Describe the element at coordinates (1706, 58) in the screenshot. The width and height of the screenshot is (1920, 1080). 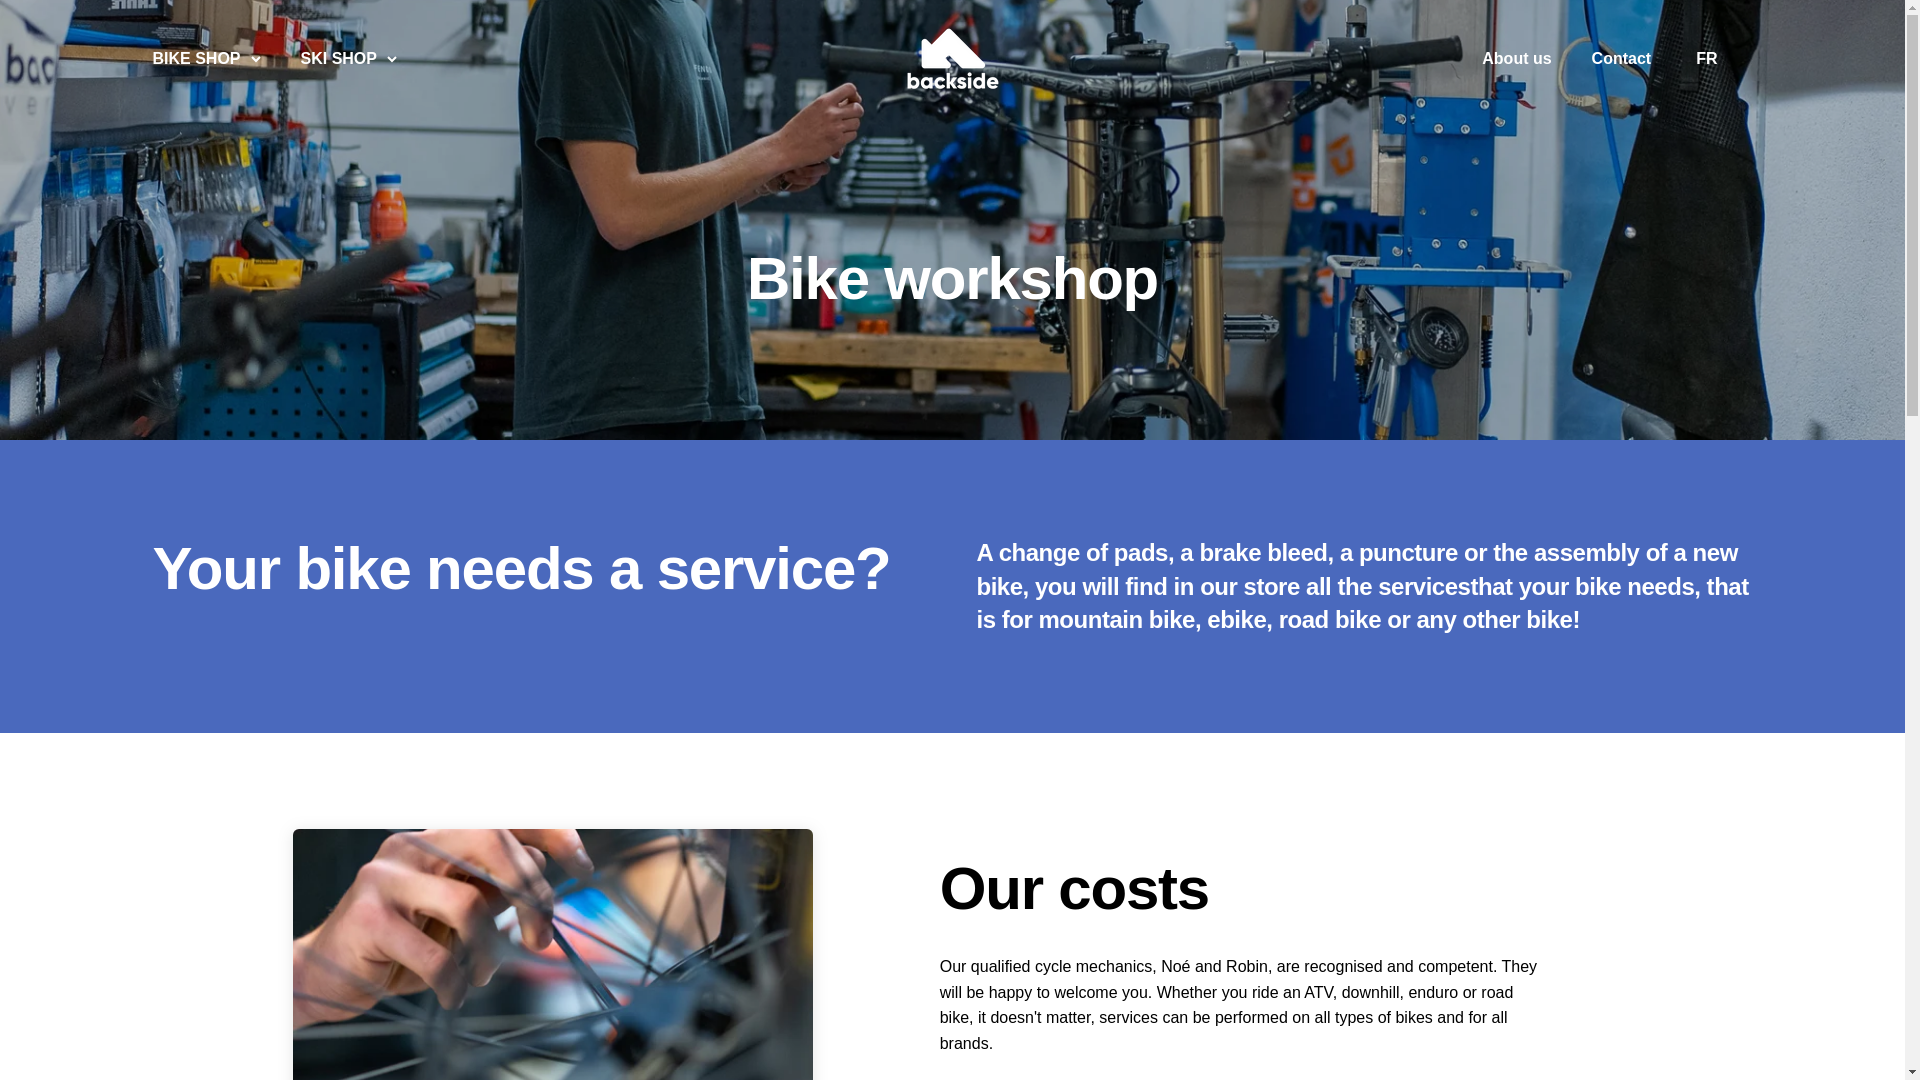
I see `French` at that location.